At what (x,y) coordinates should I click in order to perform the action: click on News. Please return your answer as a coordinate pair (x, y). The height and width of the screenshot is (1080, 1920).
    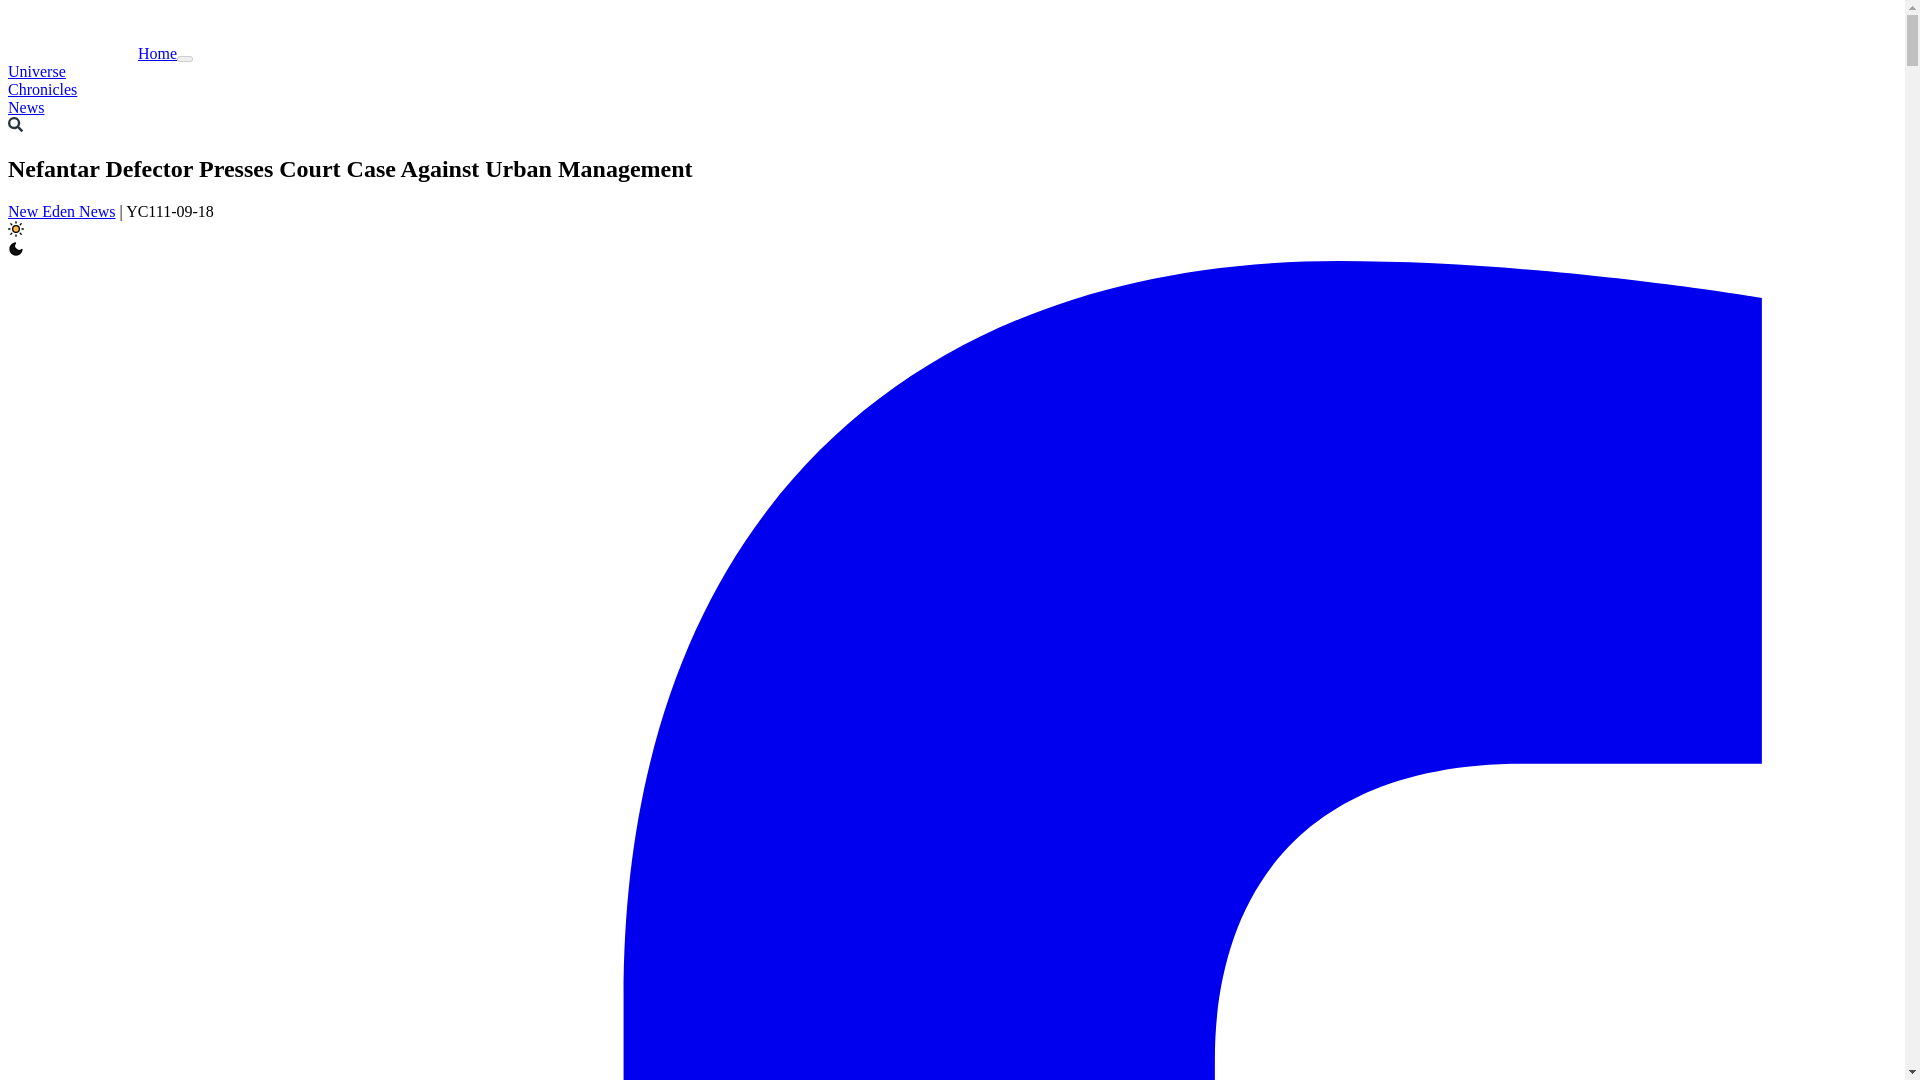
    Looking at the image, I should click on (26, 107).